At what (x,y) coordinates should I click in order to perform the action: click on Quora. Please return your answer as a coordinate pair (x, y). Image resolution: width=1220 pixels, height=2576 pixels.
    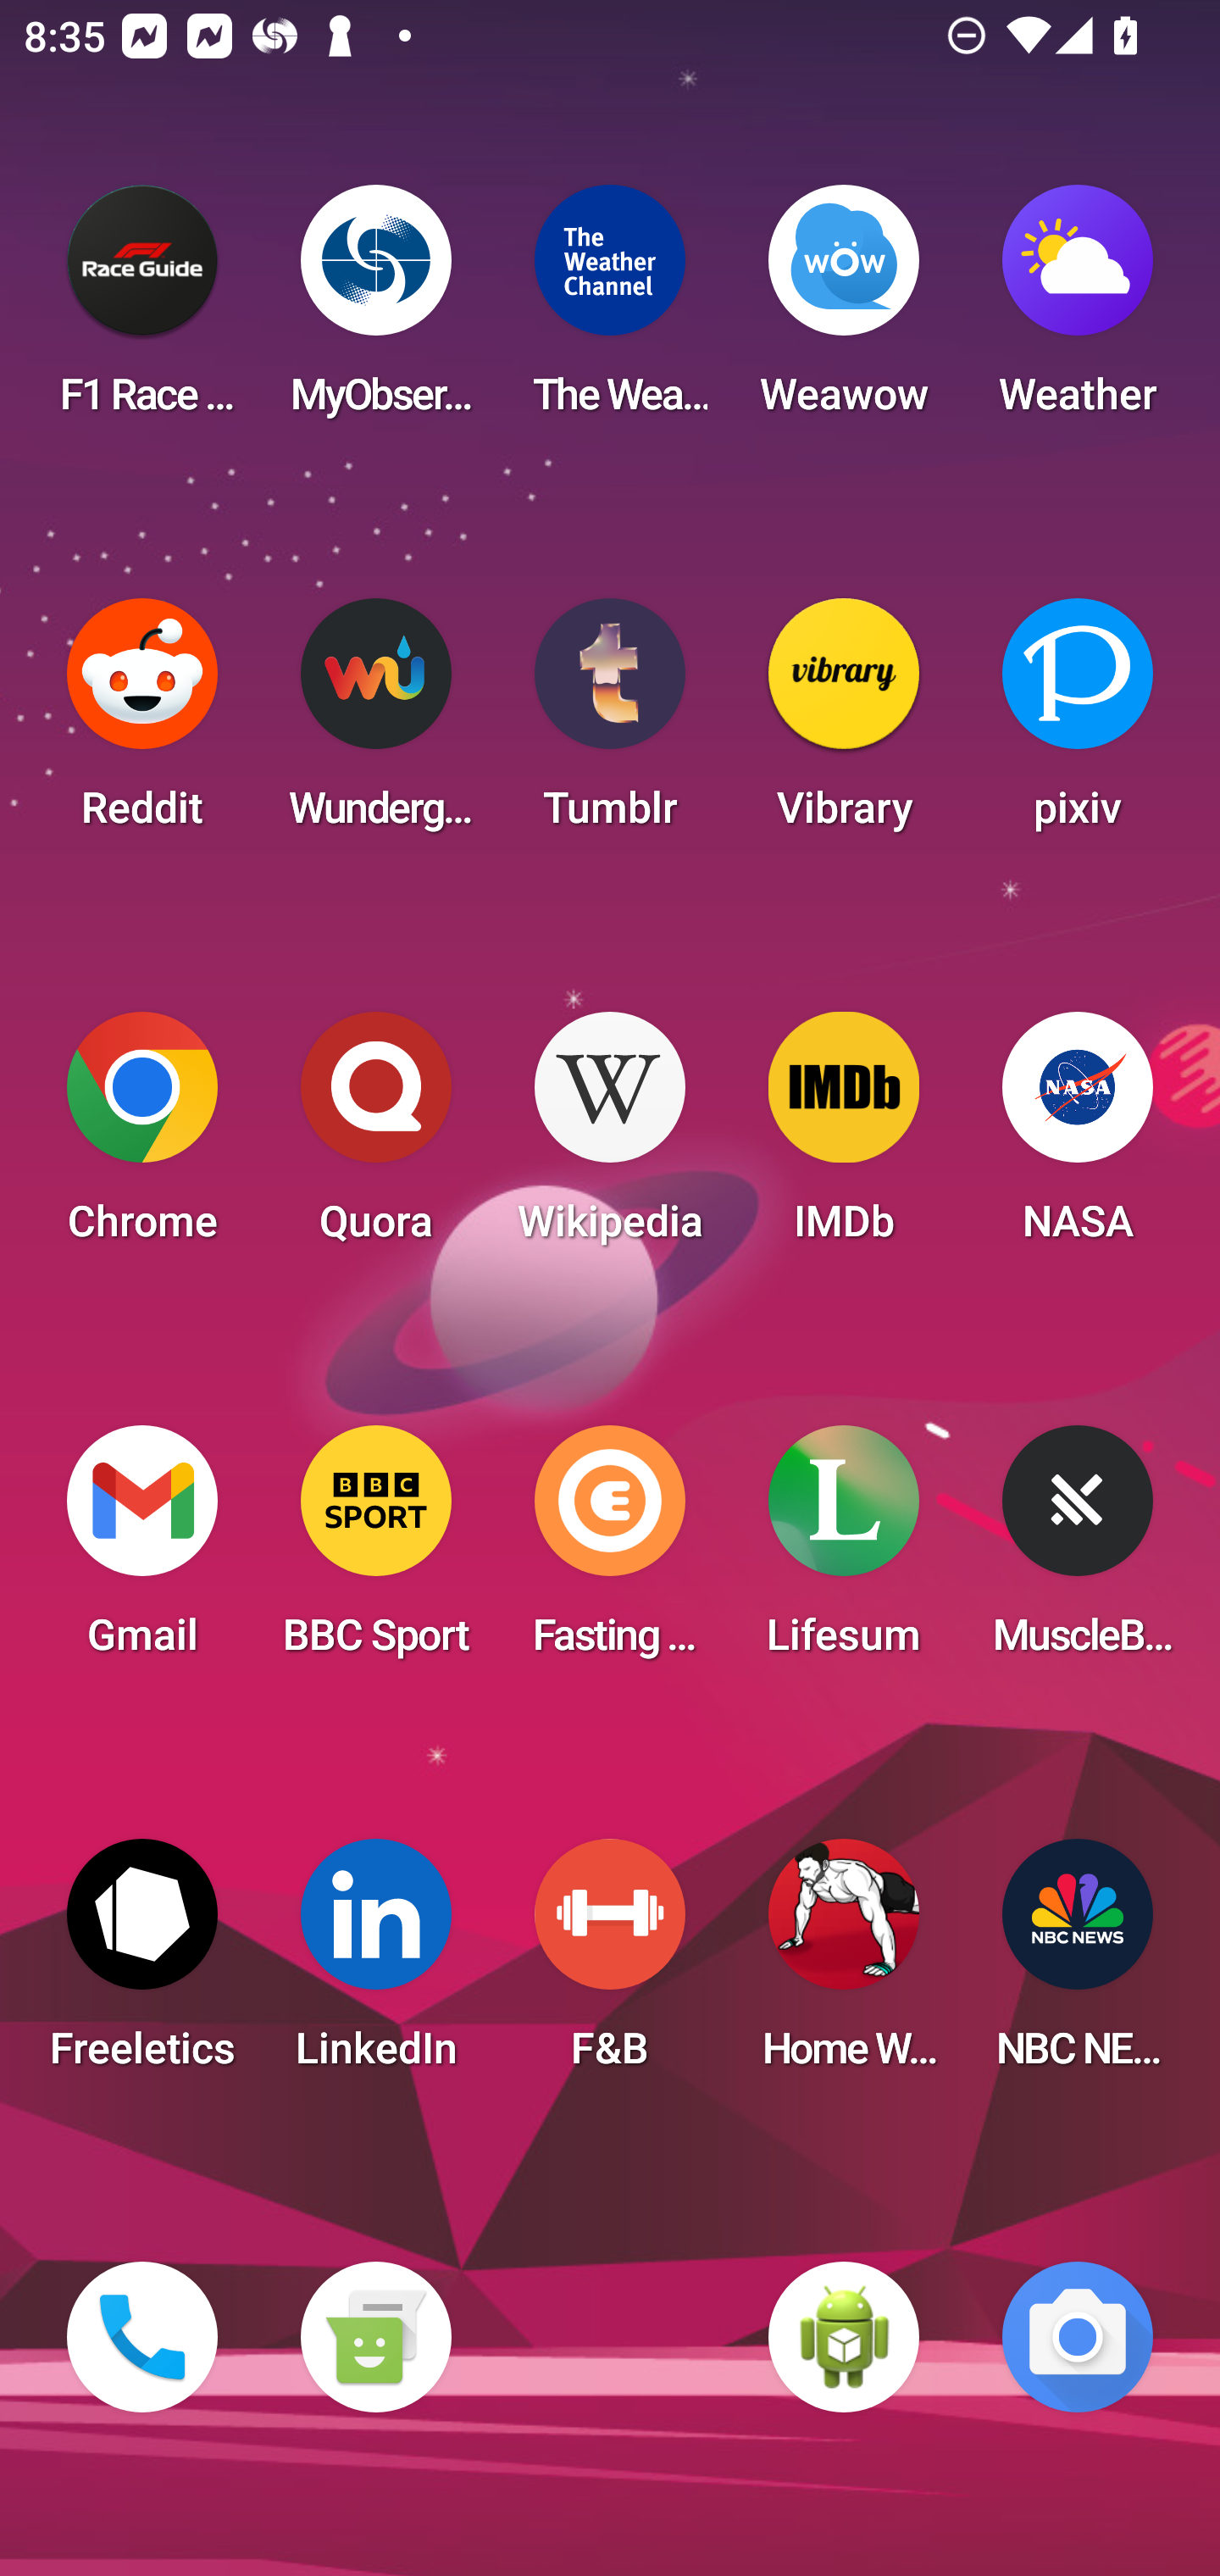
    Looking at the image, I should click on (375, 1137).